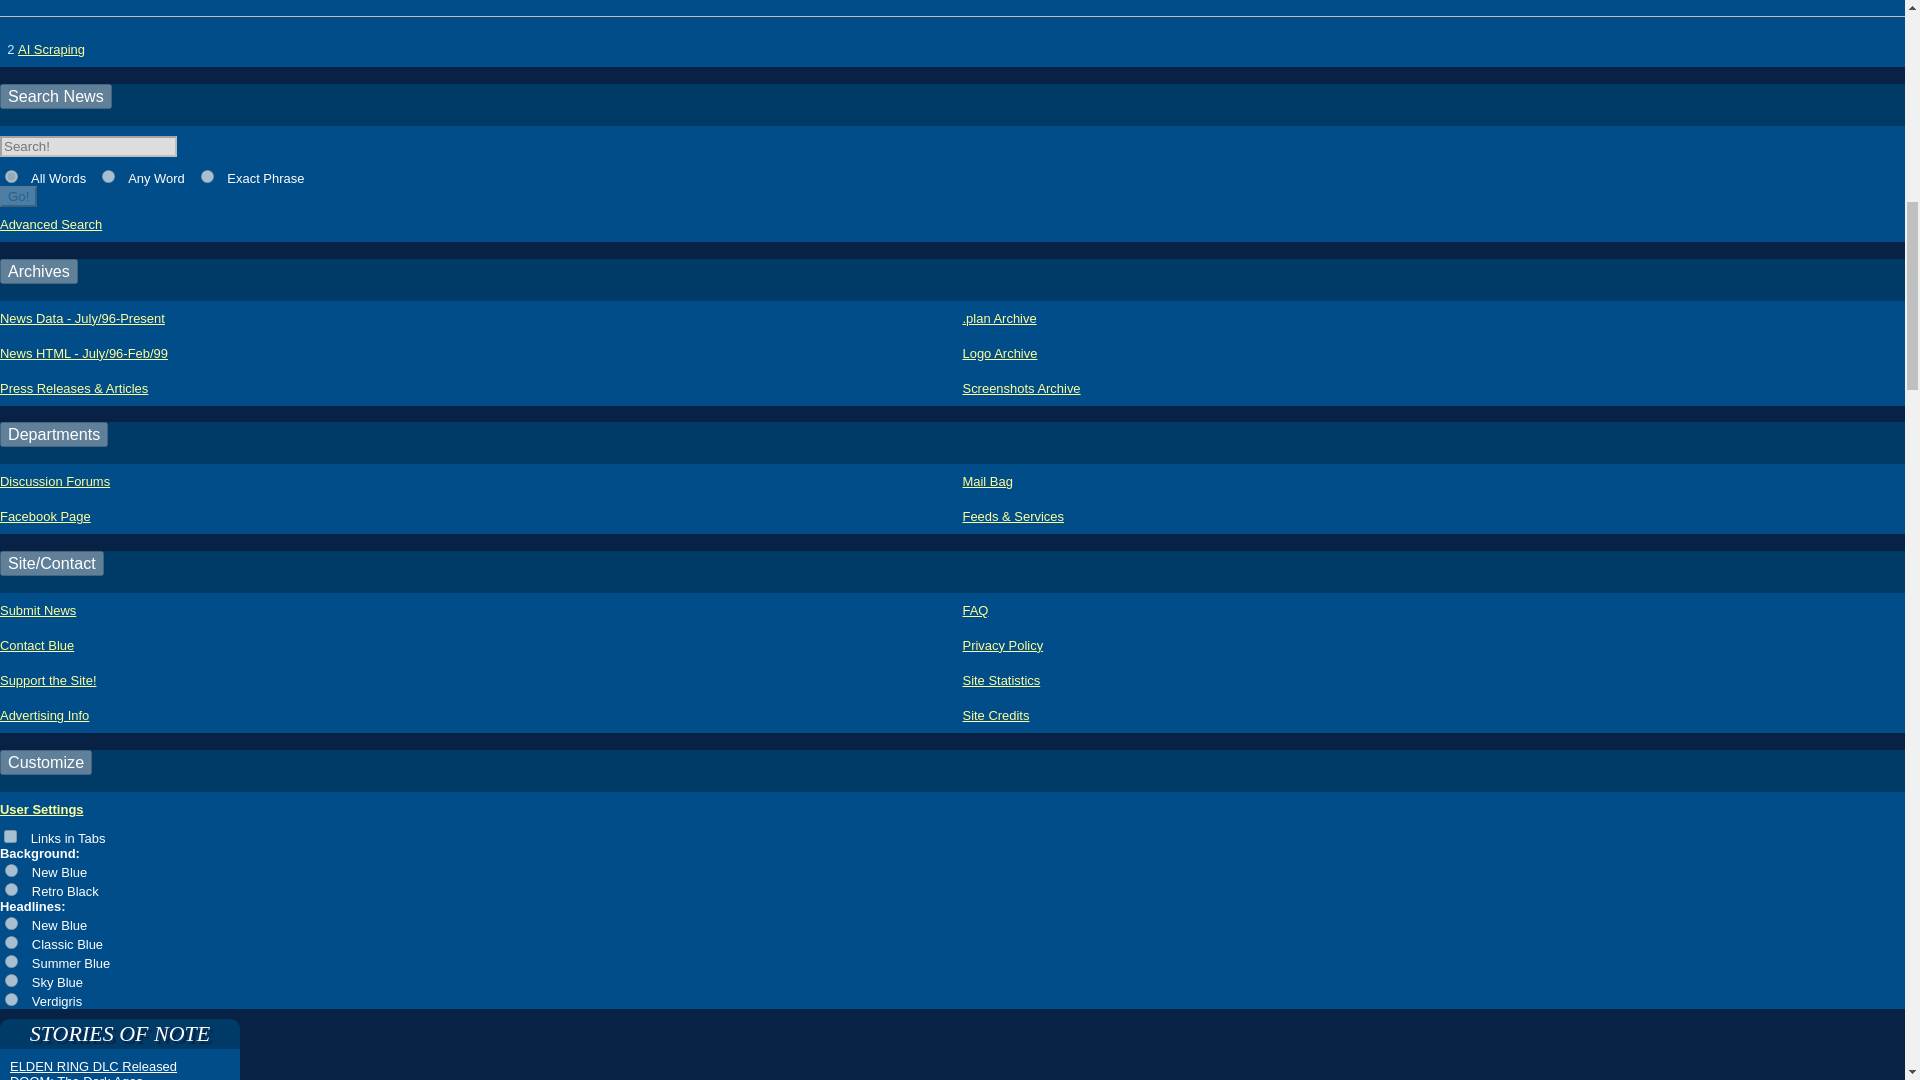  What do you see at coordinates (11, 942) in the screenshot?
I see `classic` at bounding box center [11, 942].